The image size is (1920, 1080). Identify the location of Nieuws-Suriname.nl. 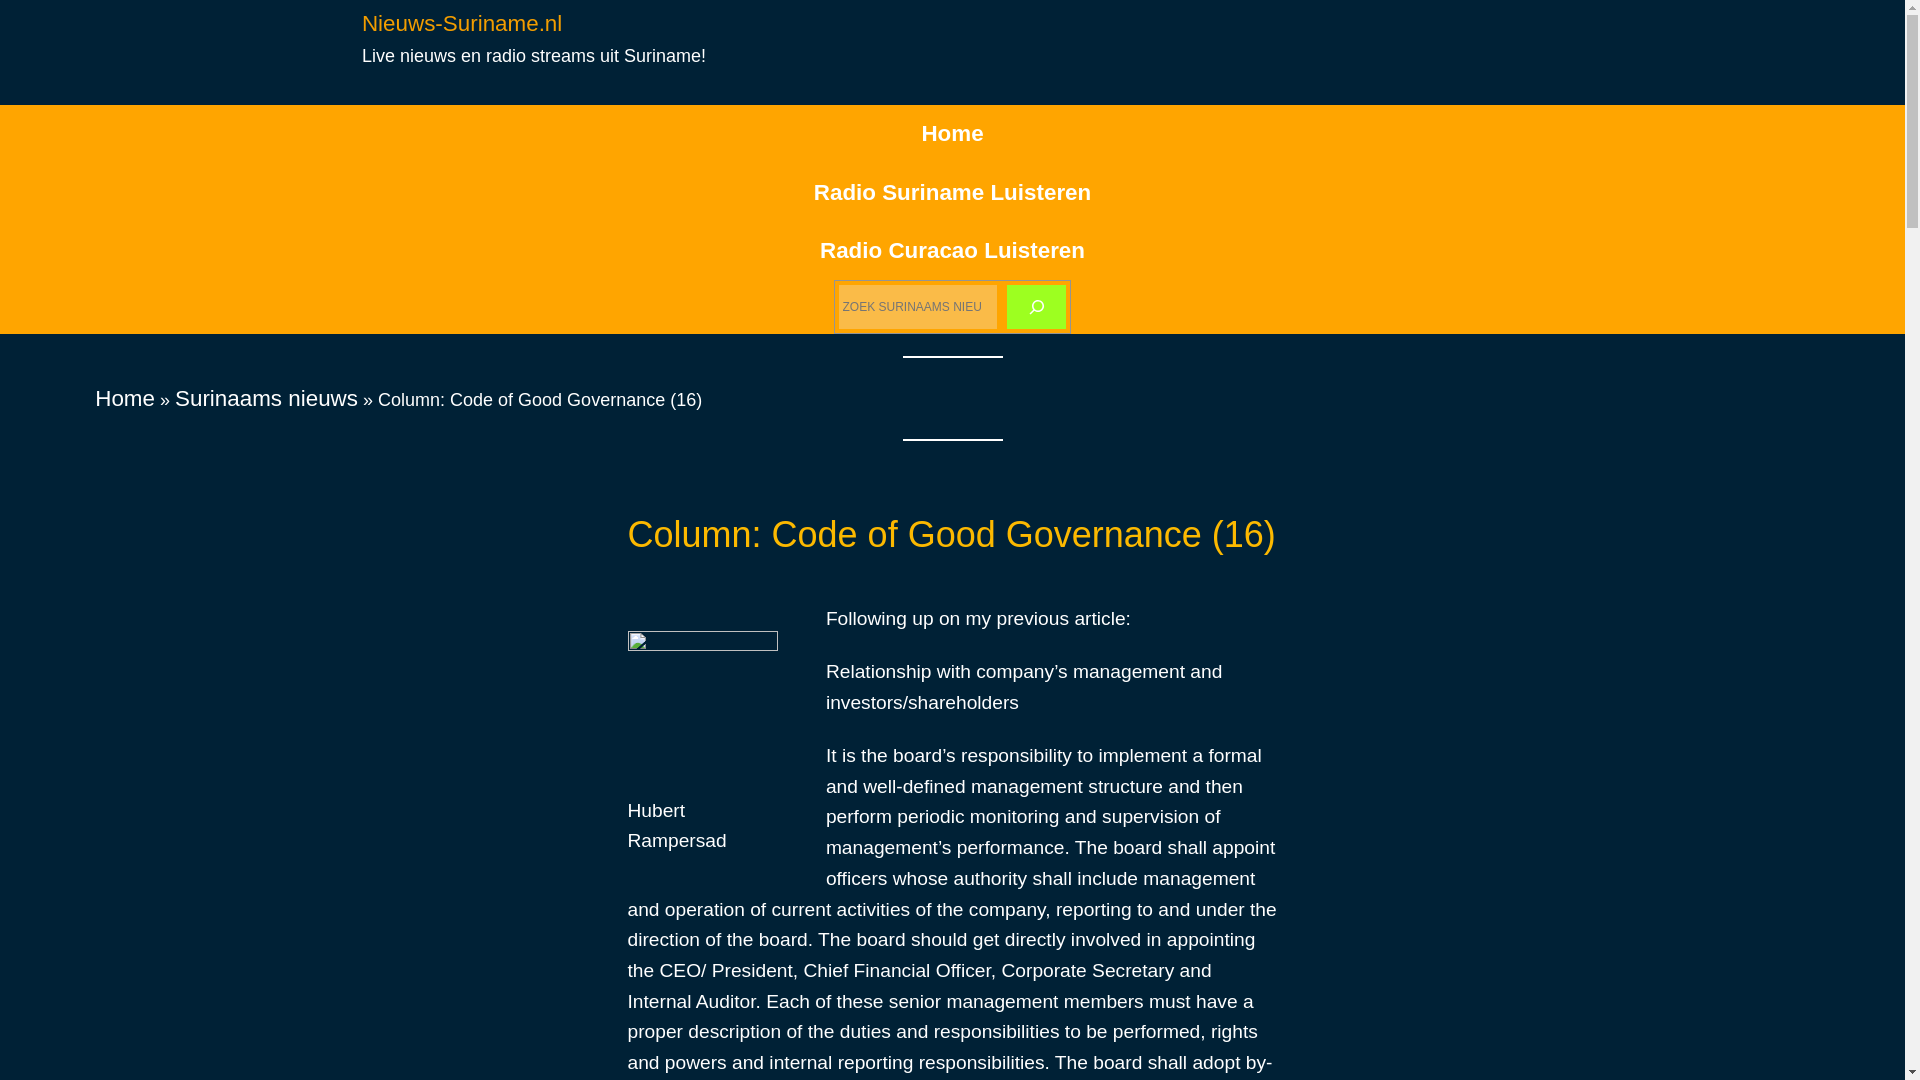
(462, 22).